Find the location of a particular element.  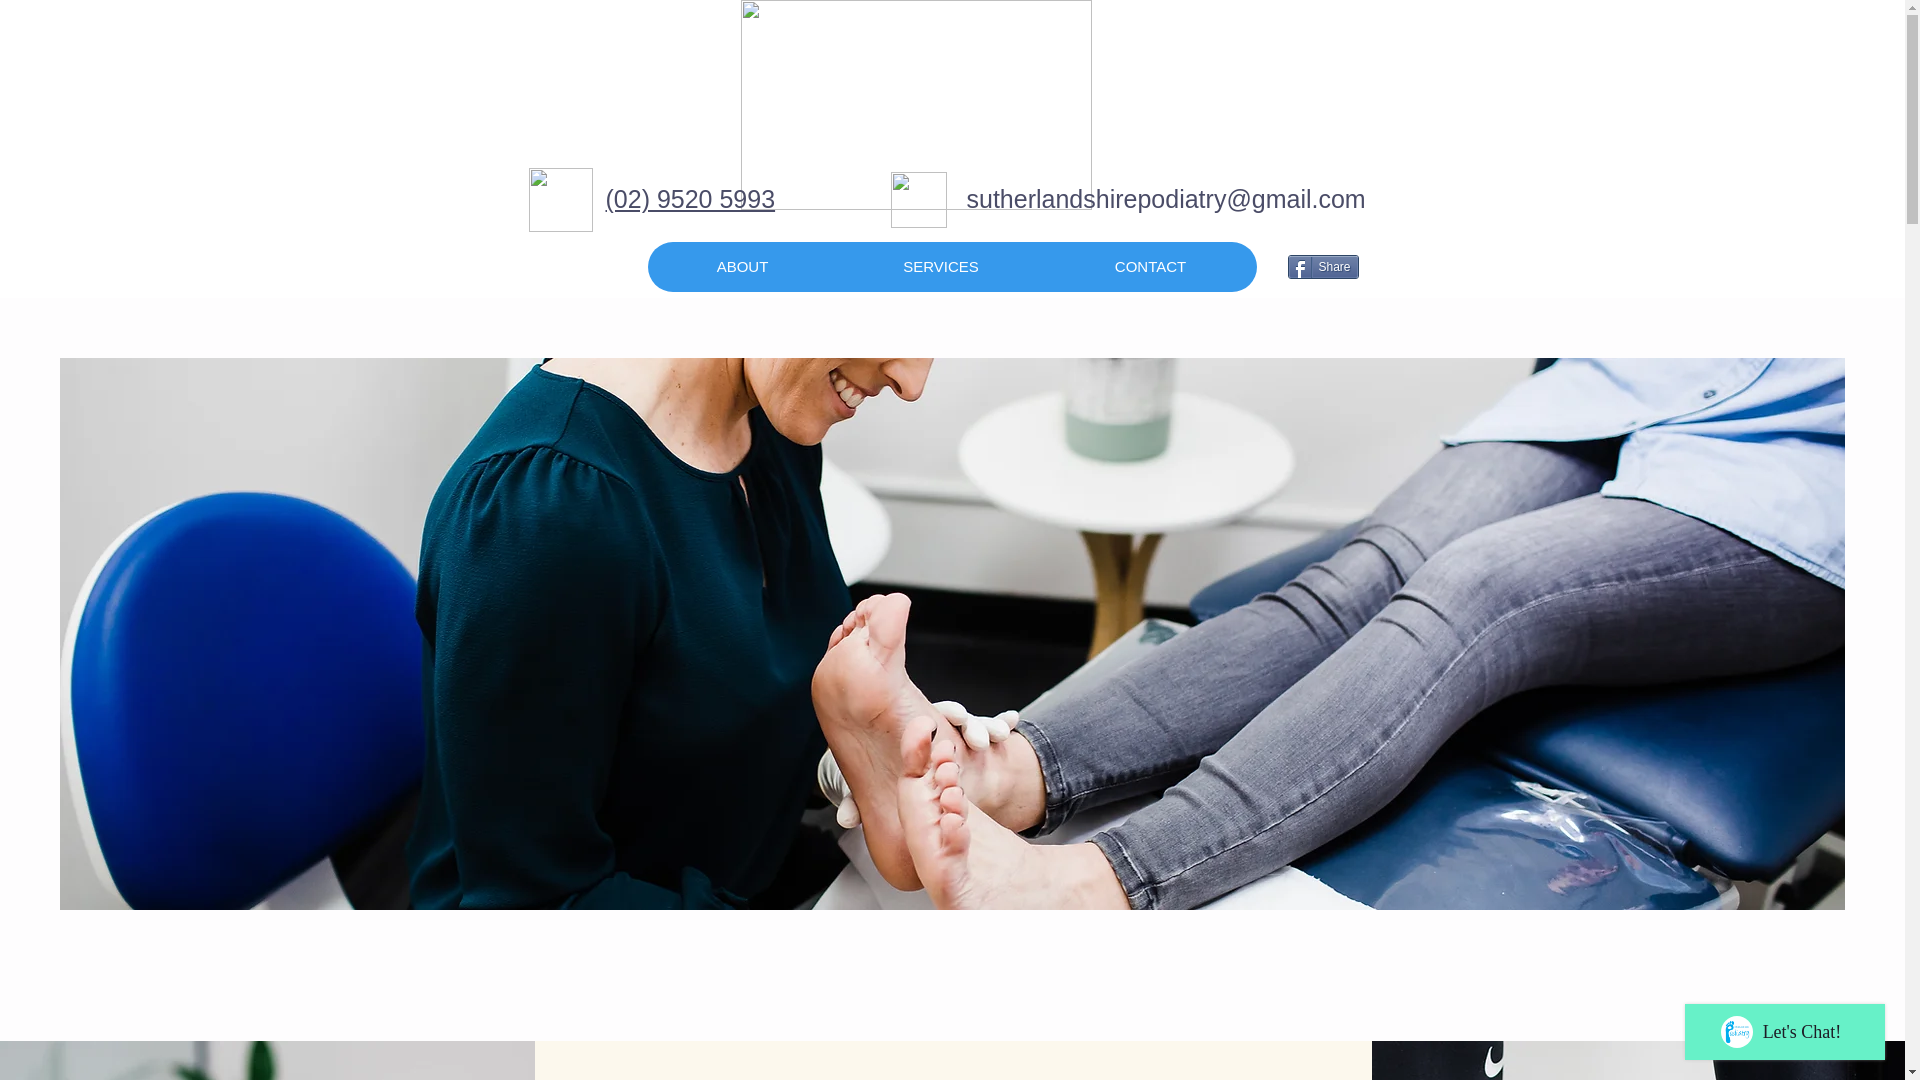

SS Podiatry Logo.jpg is located at coordinates (914, 104).